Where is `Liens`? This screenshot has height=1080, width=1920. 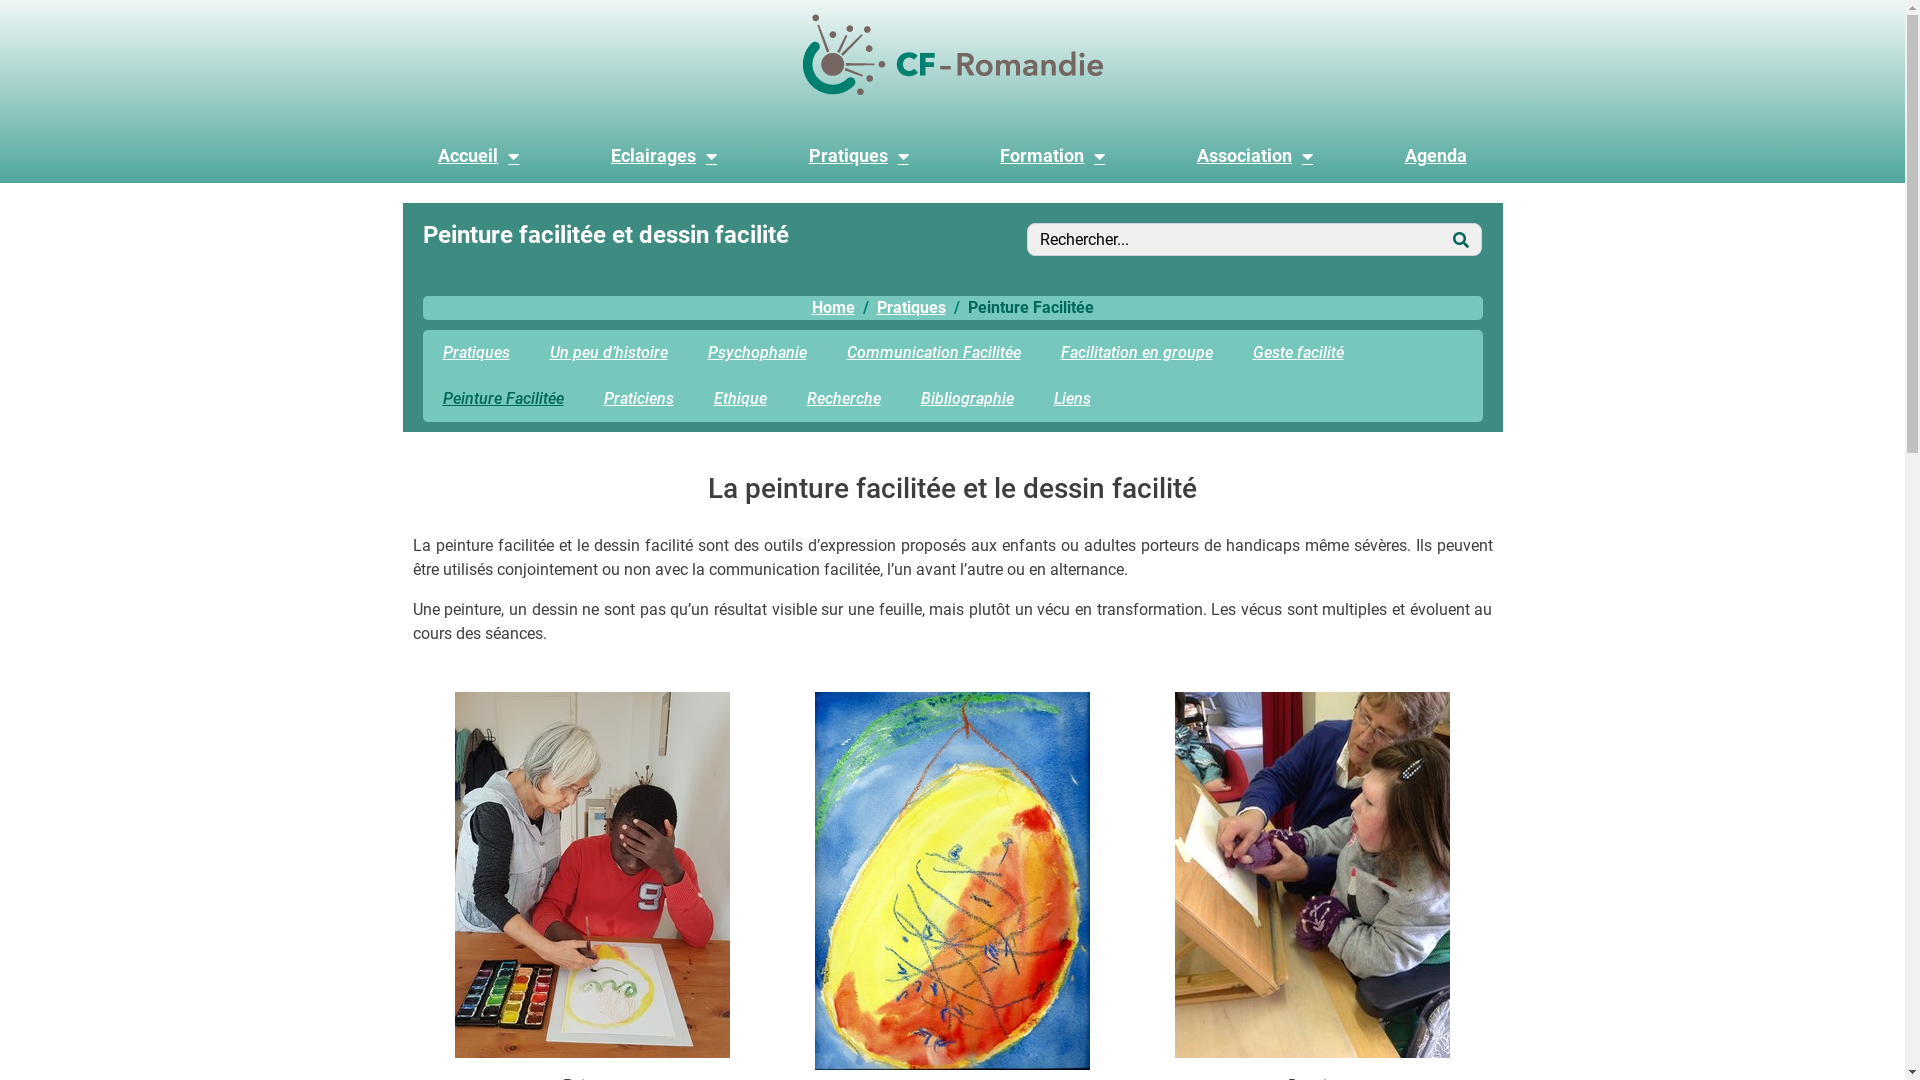 Liens is located at coordinates (1072, 399).